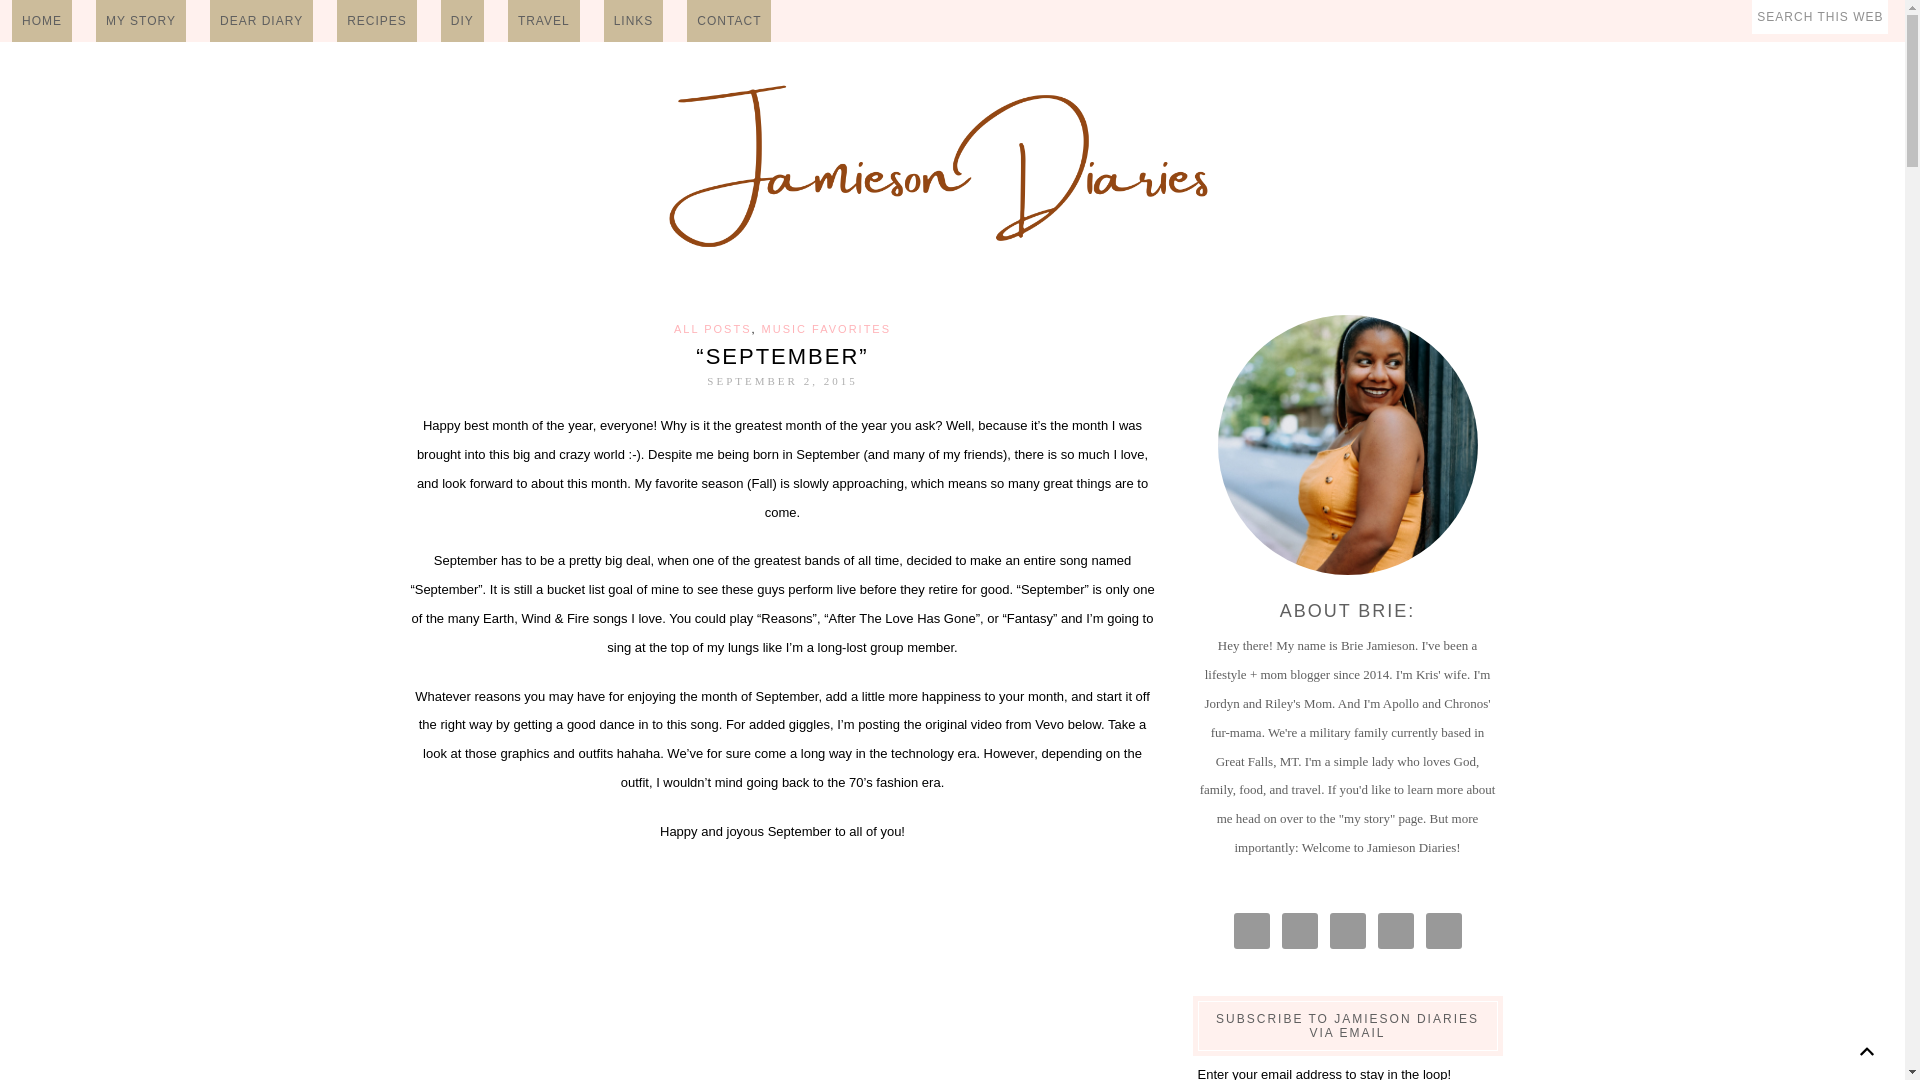 This screenshot has width=1920, height=1080. What do you see at coordinates (712, 328) in the screenshot?
I see `ALL POSTS` at bounding box center [712, 328].